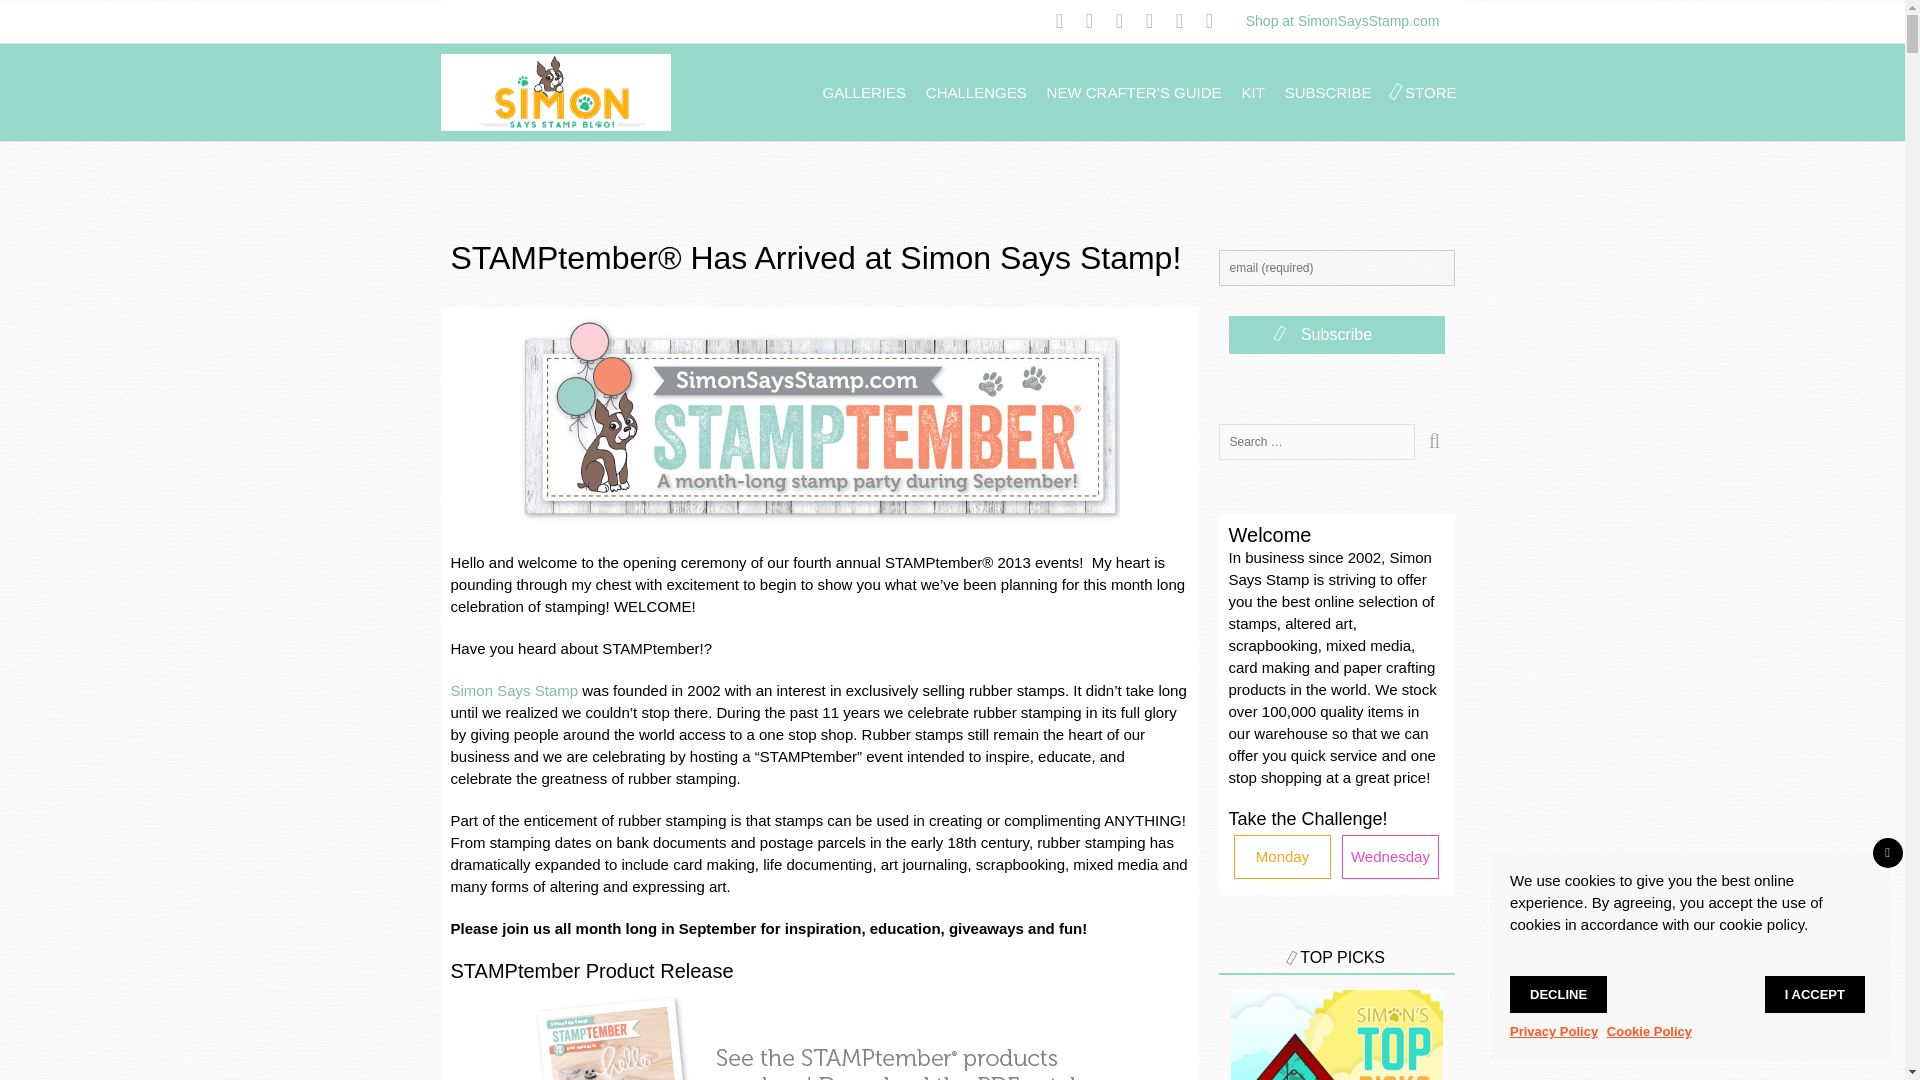  I want to click on SUBSCRIBE, so click(1328, 92).